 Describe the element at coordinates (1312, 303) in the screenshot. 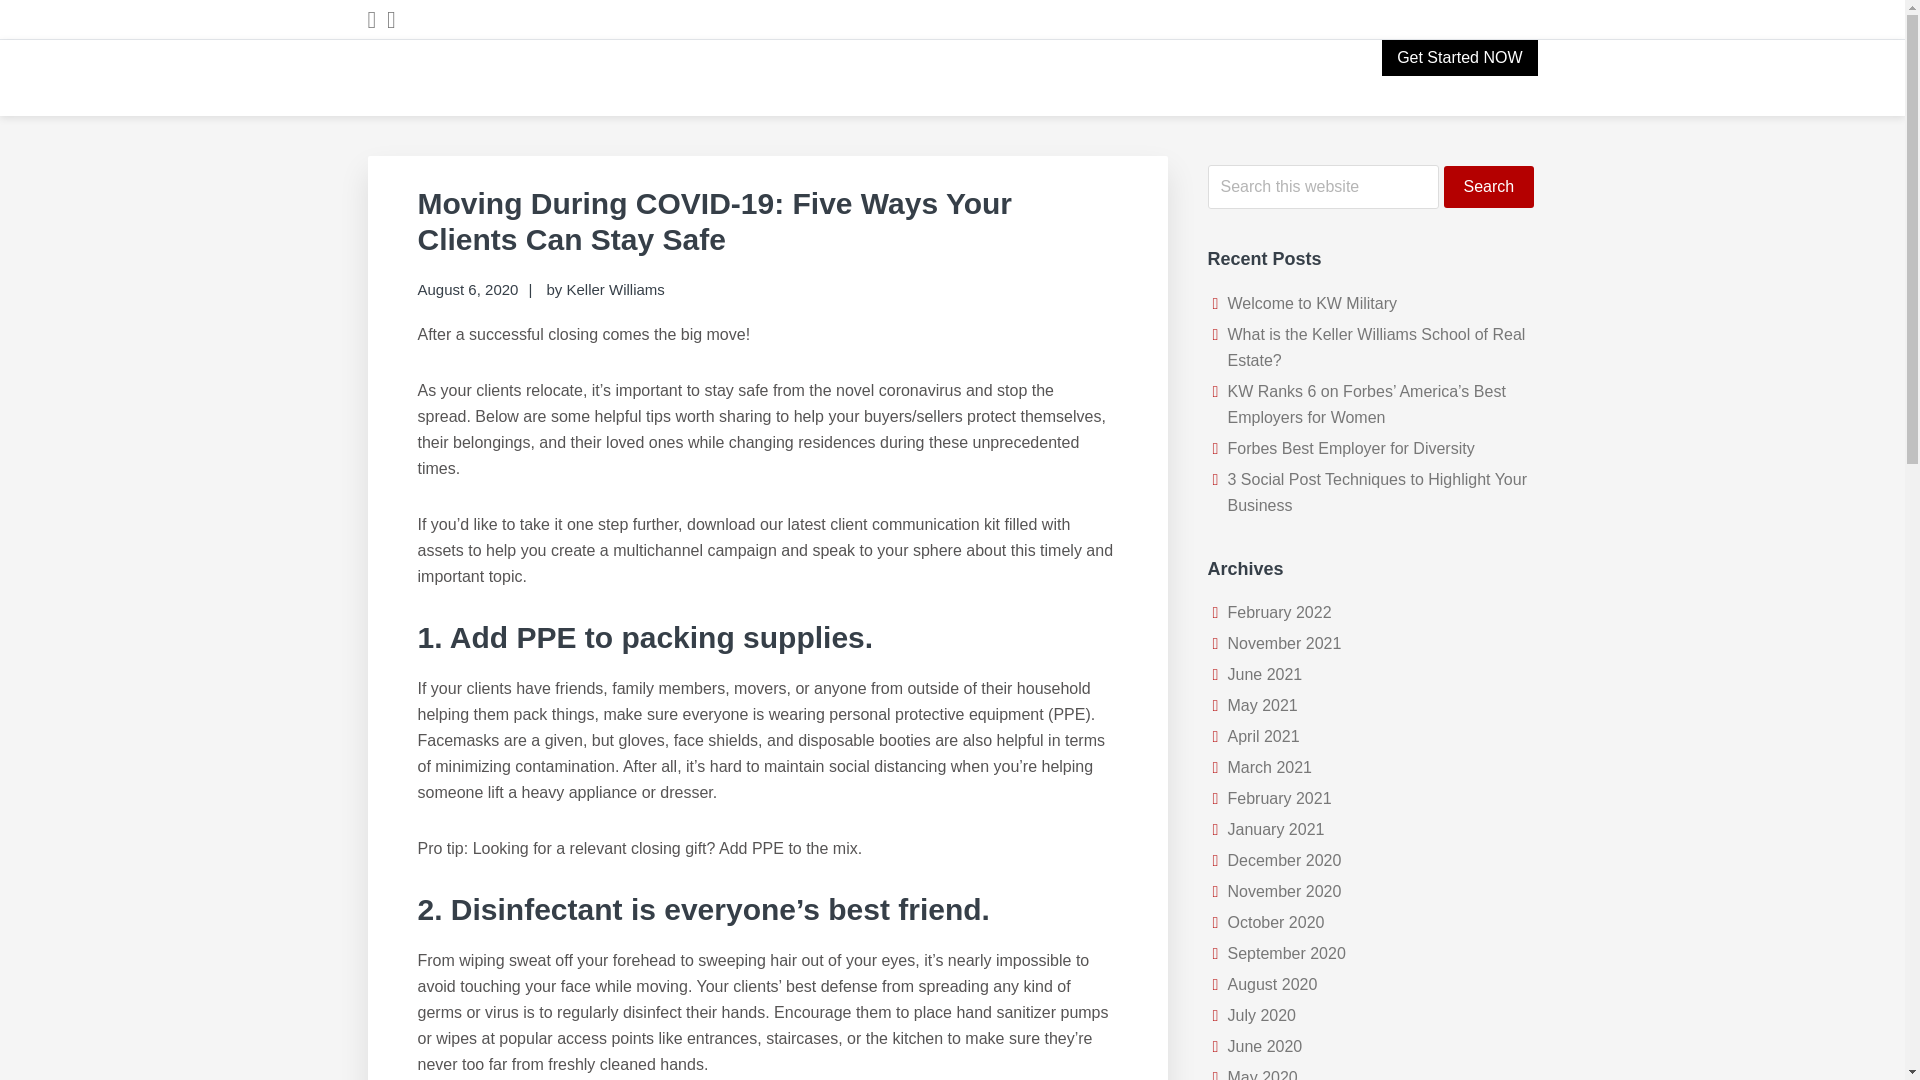

I see `Welcome to KW Military` at that location.